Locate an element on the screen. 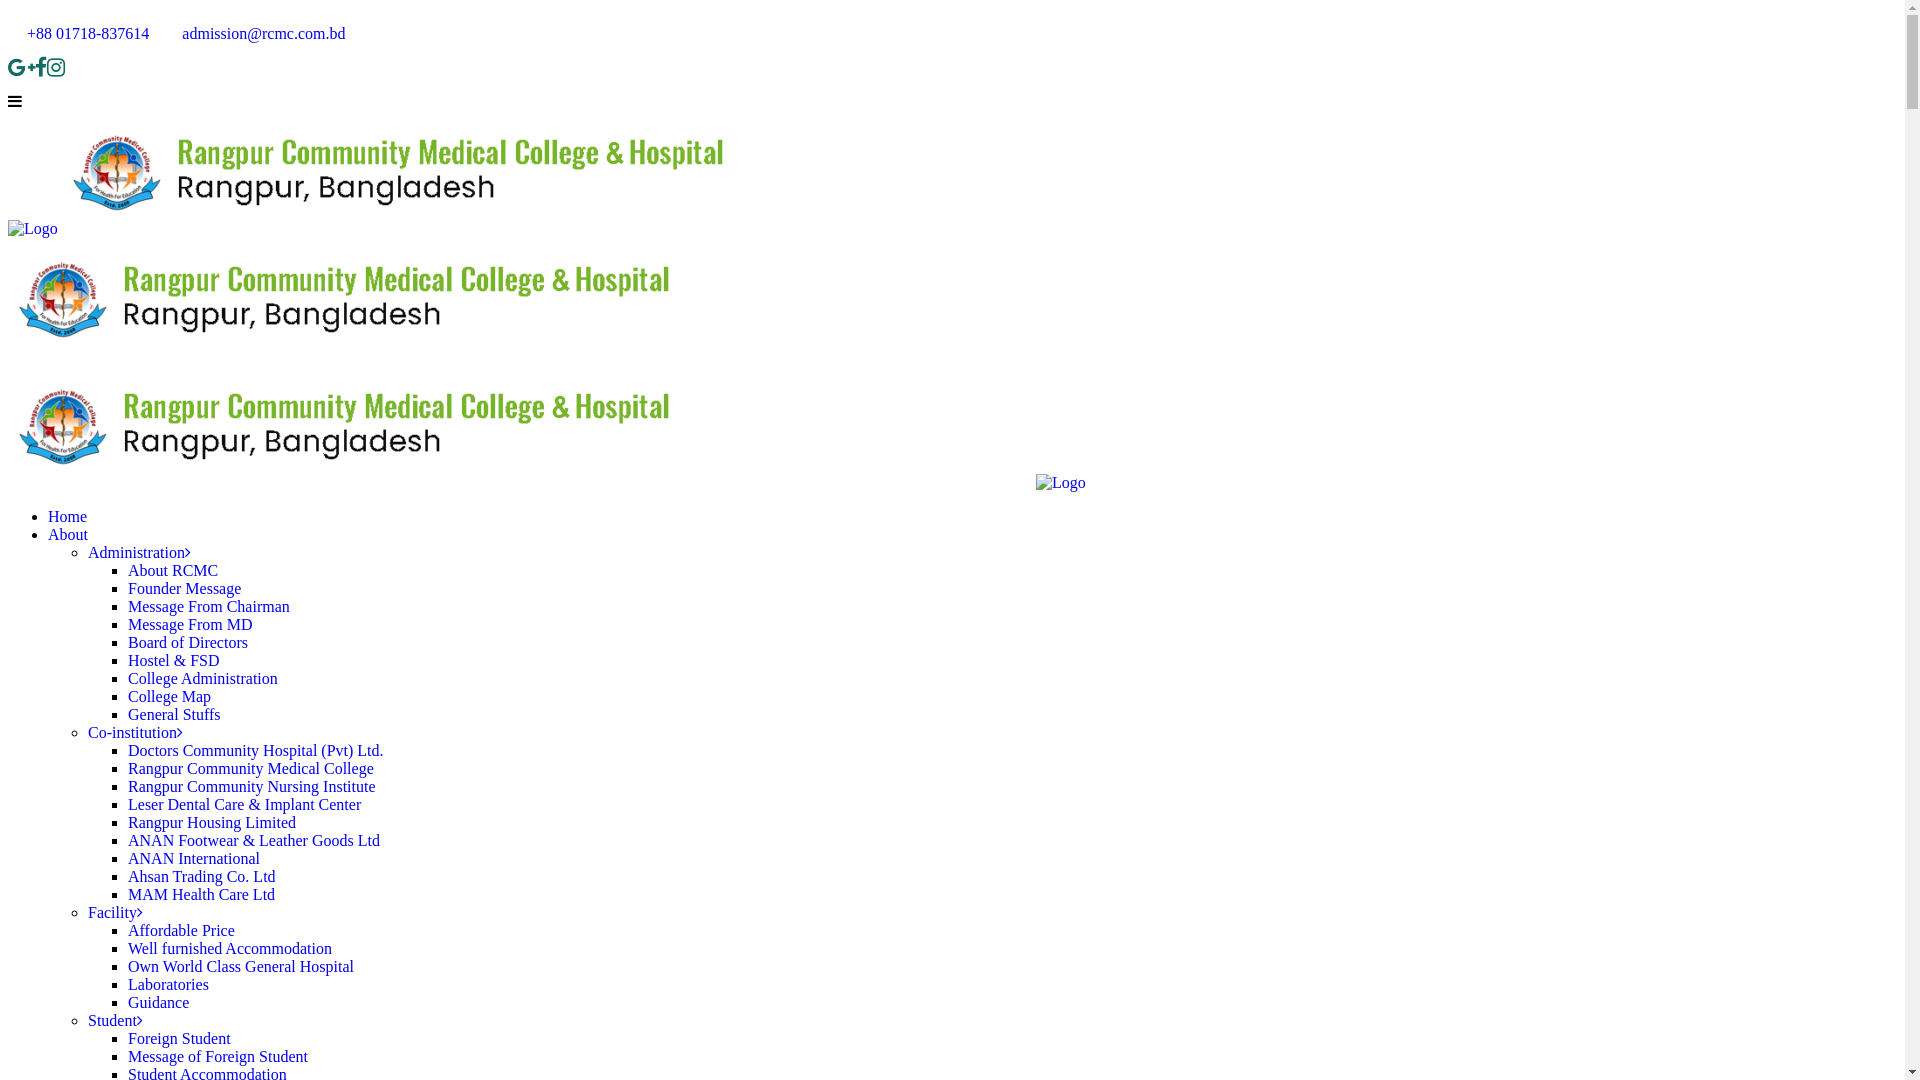  Hostel & FSD is located at coordinates (174, 660).